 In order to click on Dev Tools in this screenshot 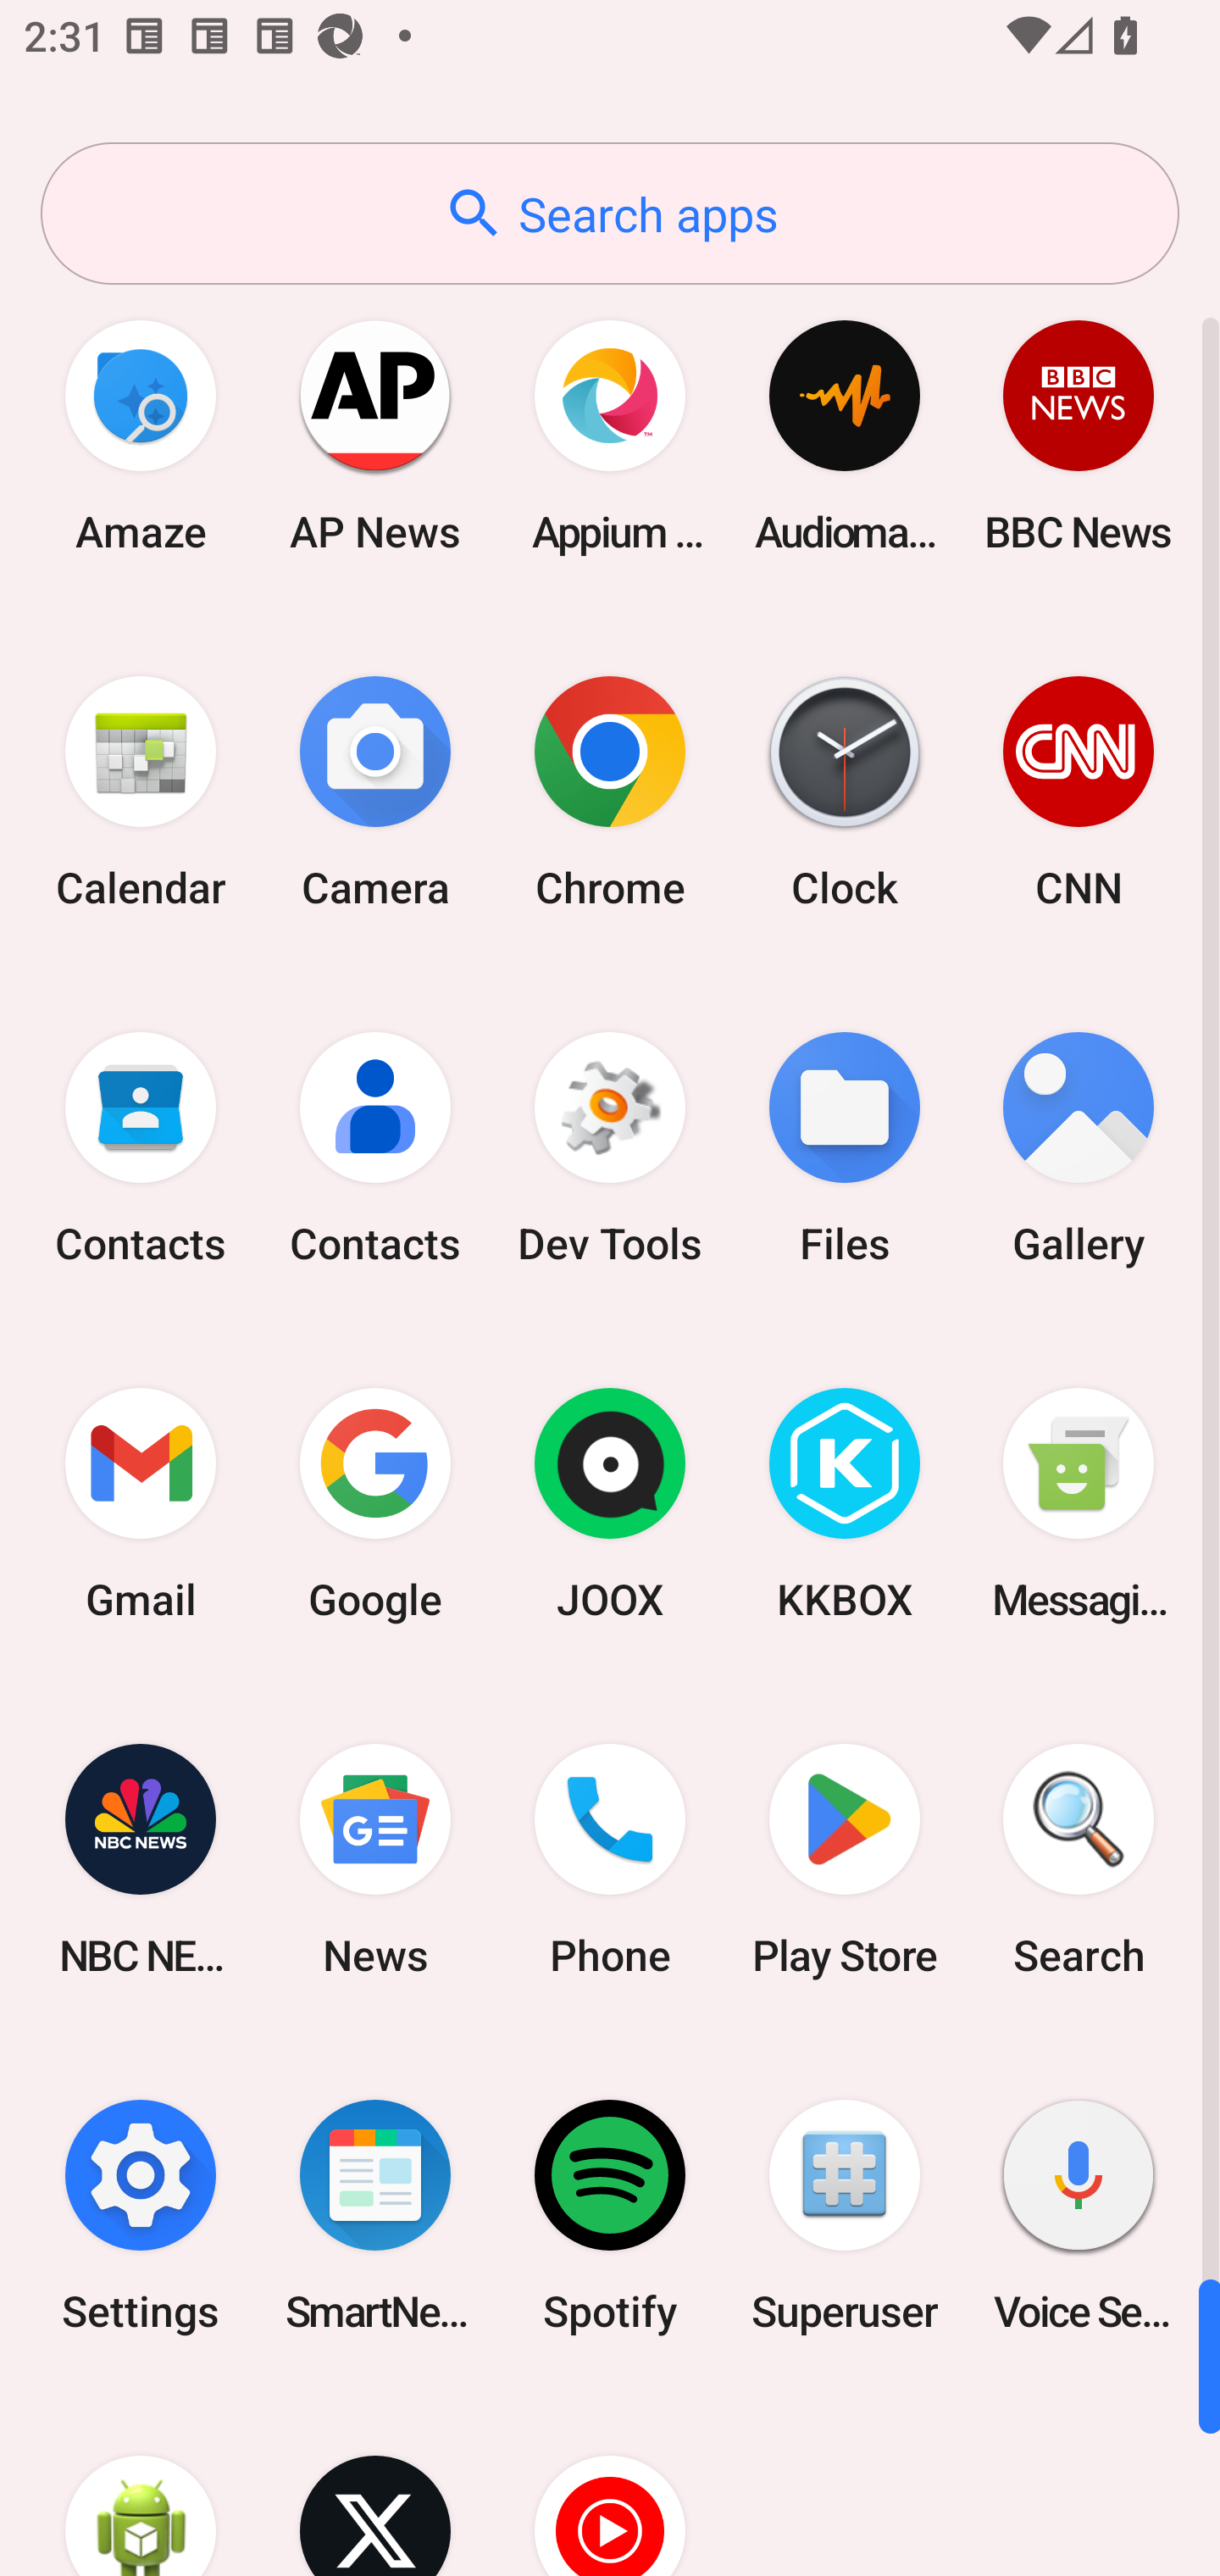, I will do `click(610, 1149)`.